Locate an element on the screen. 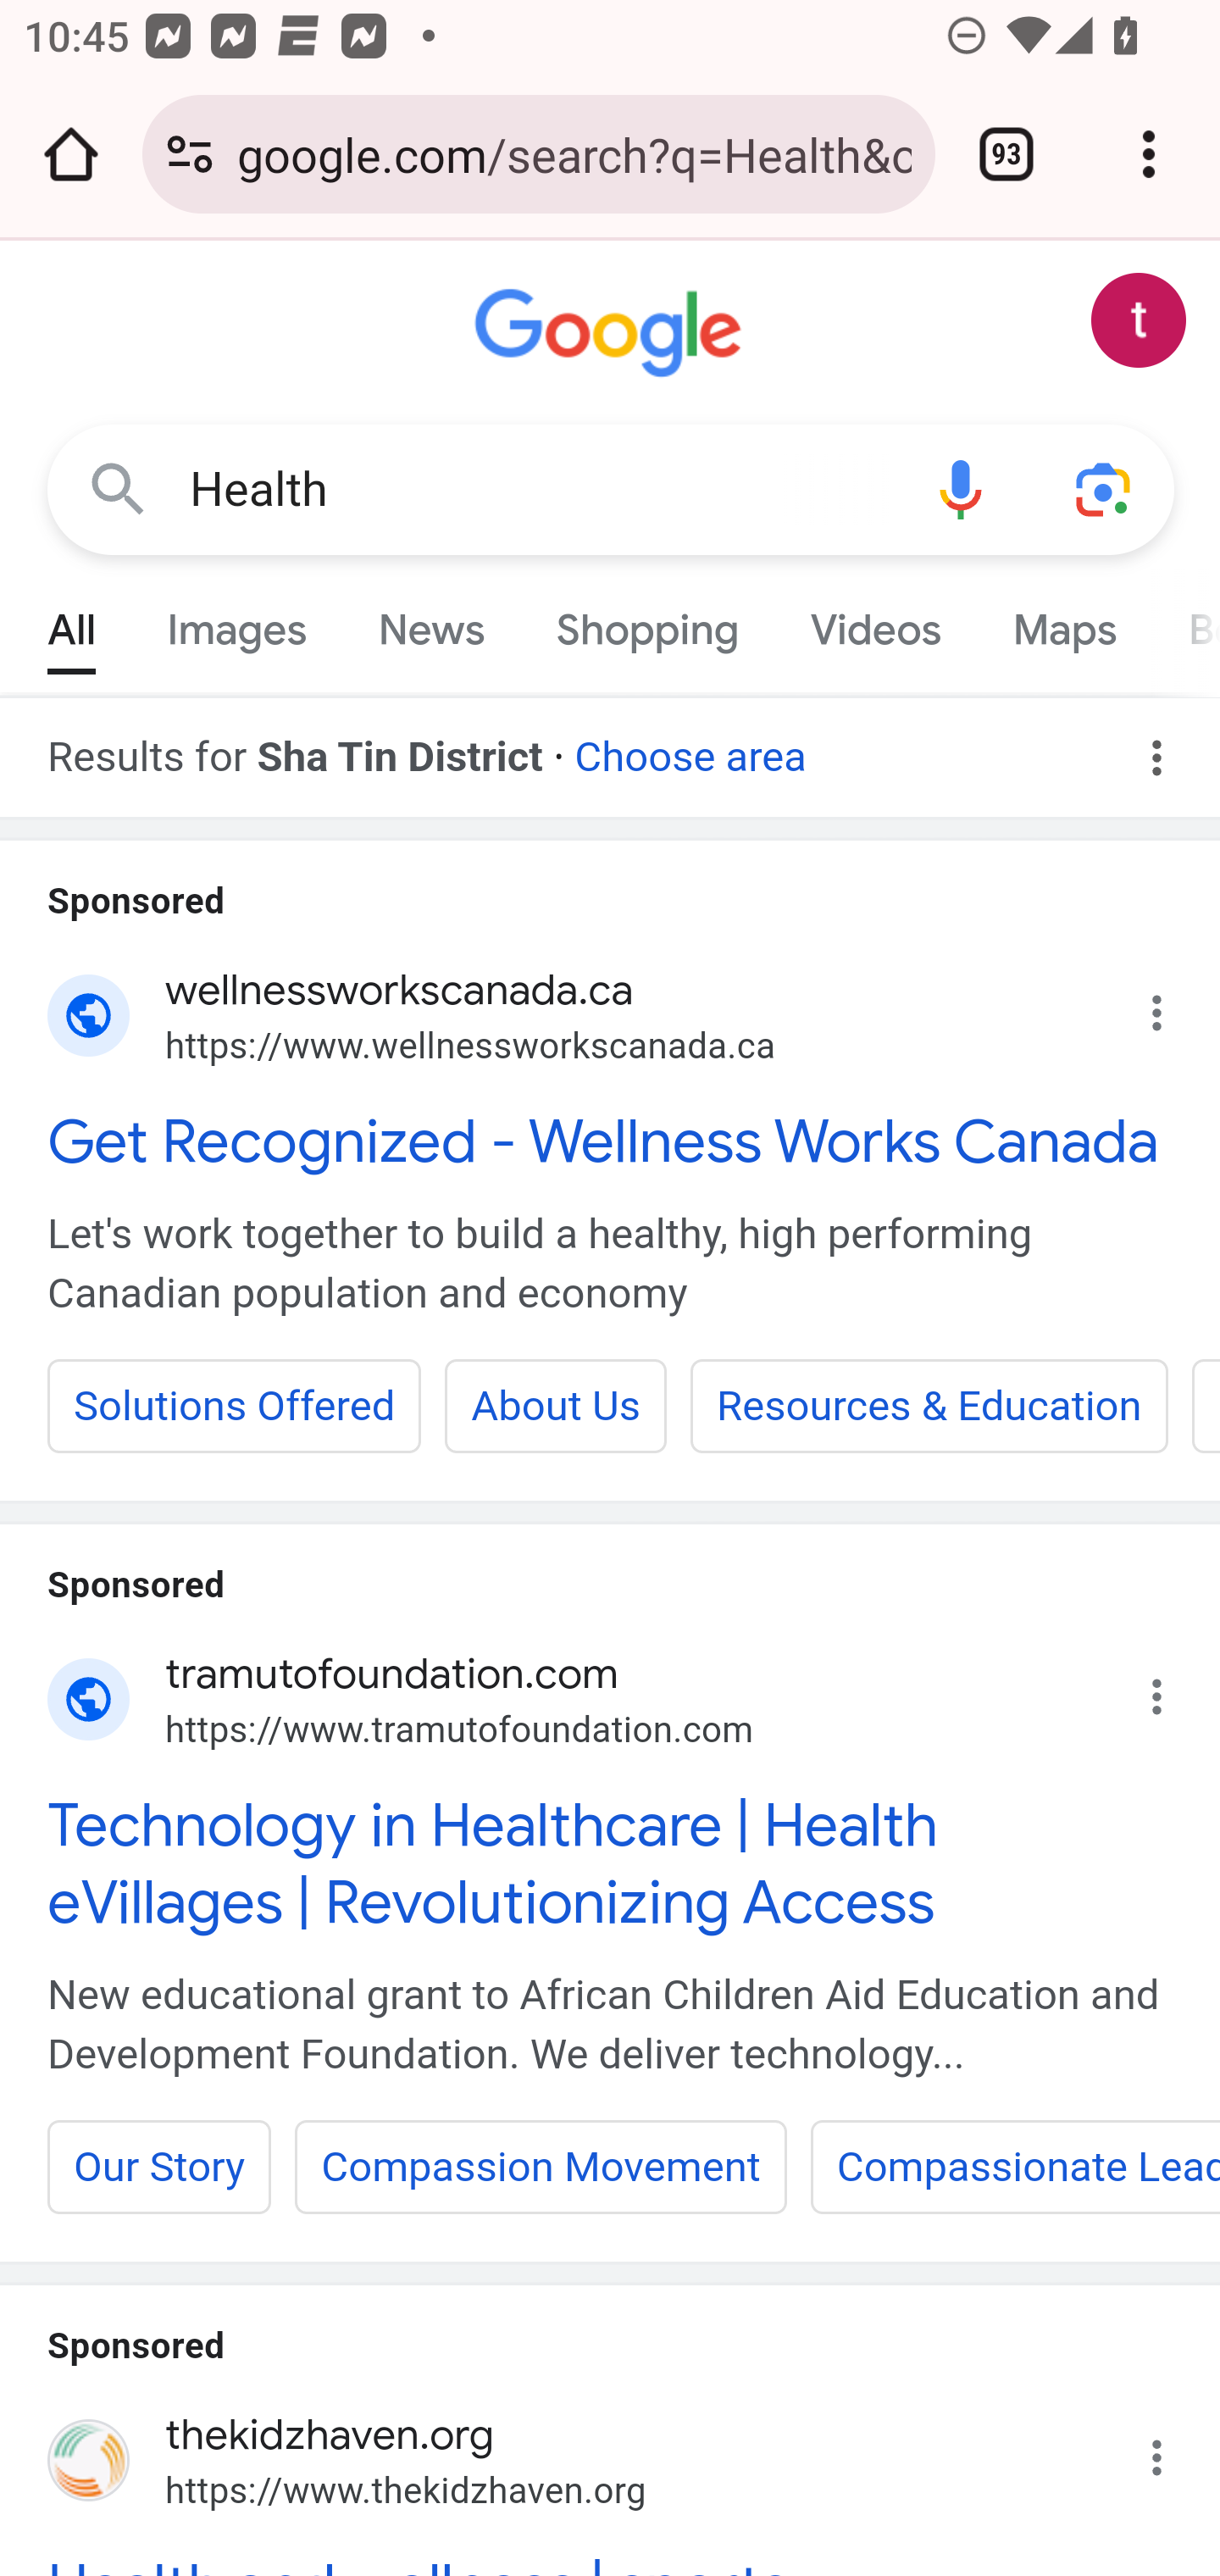  Google Search is located at coordinates (119, 488).